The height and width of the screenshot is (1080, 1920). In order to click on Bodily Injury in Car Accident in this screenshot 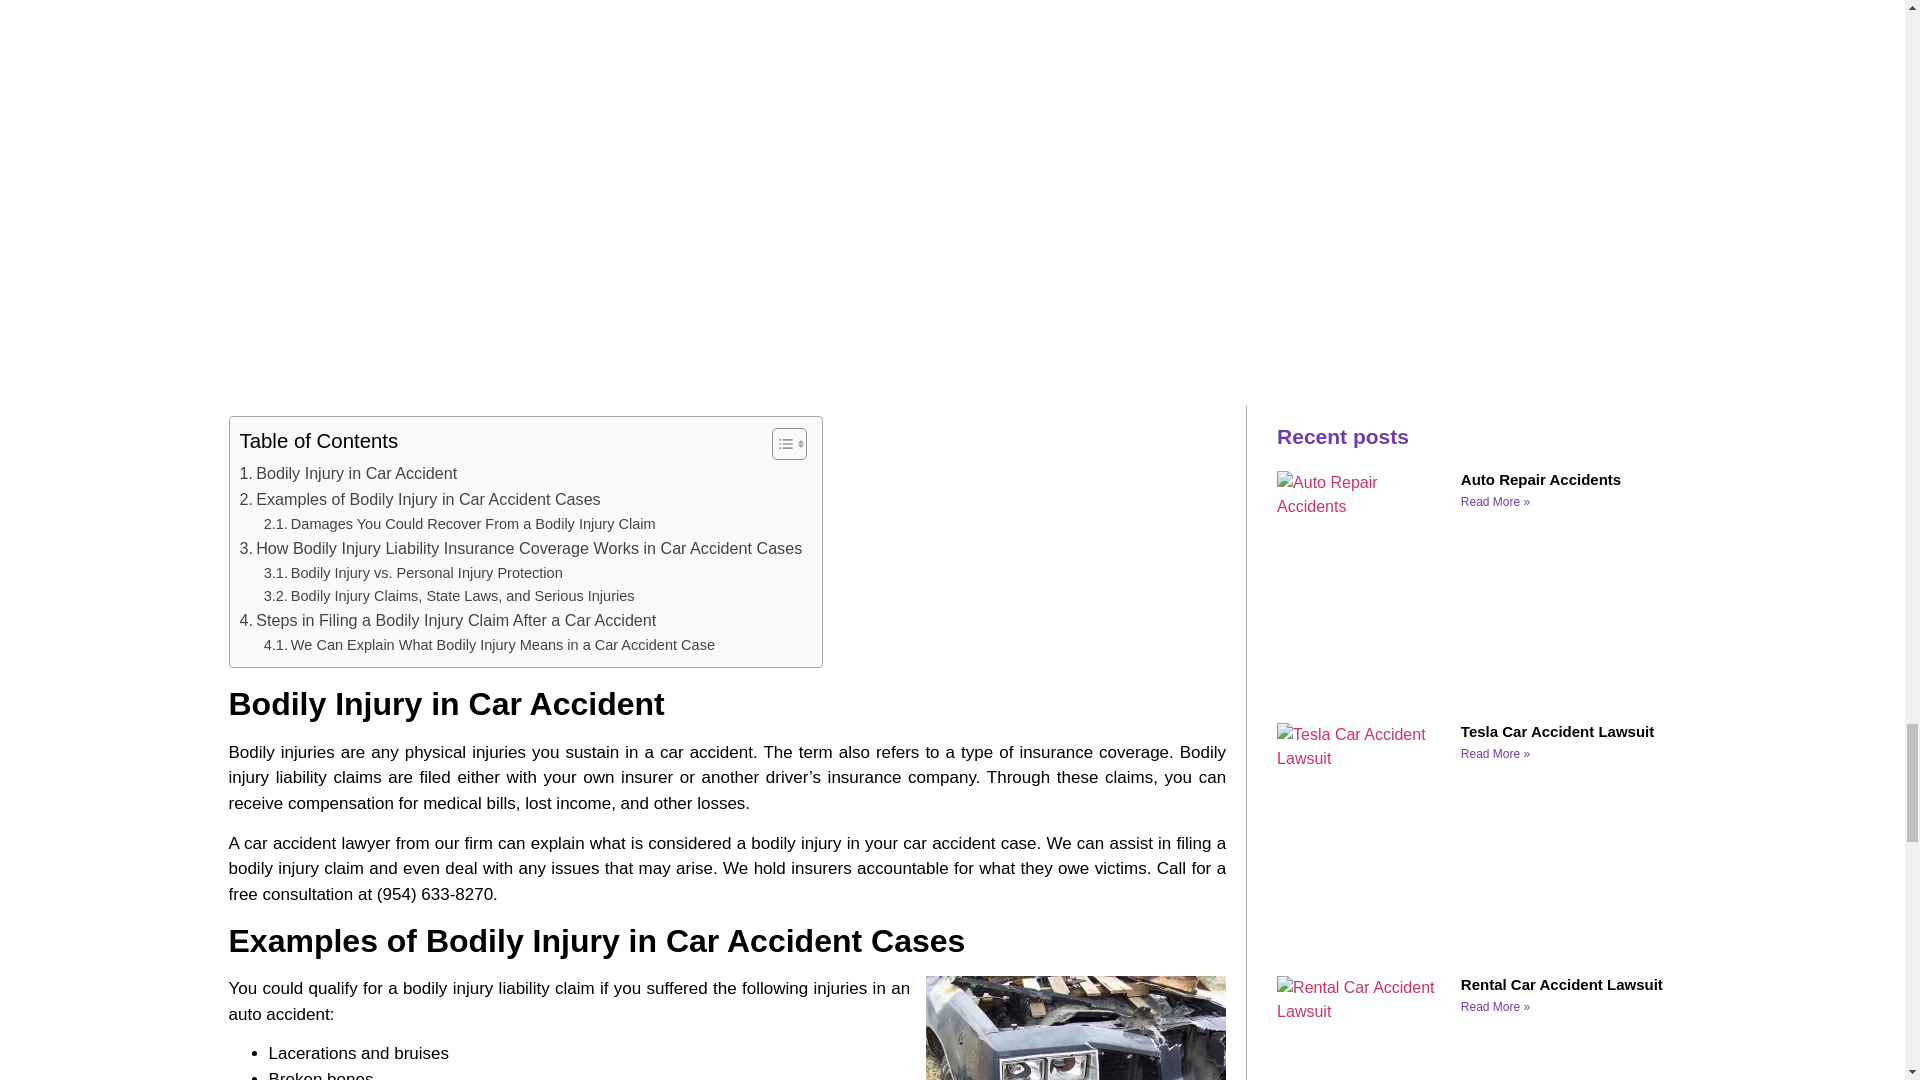, I will do `click(349, 474)`.